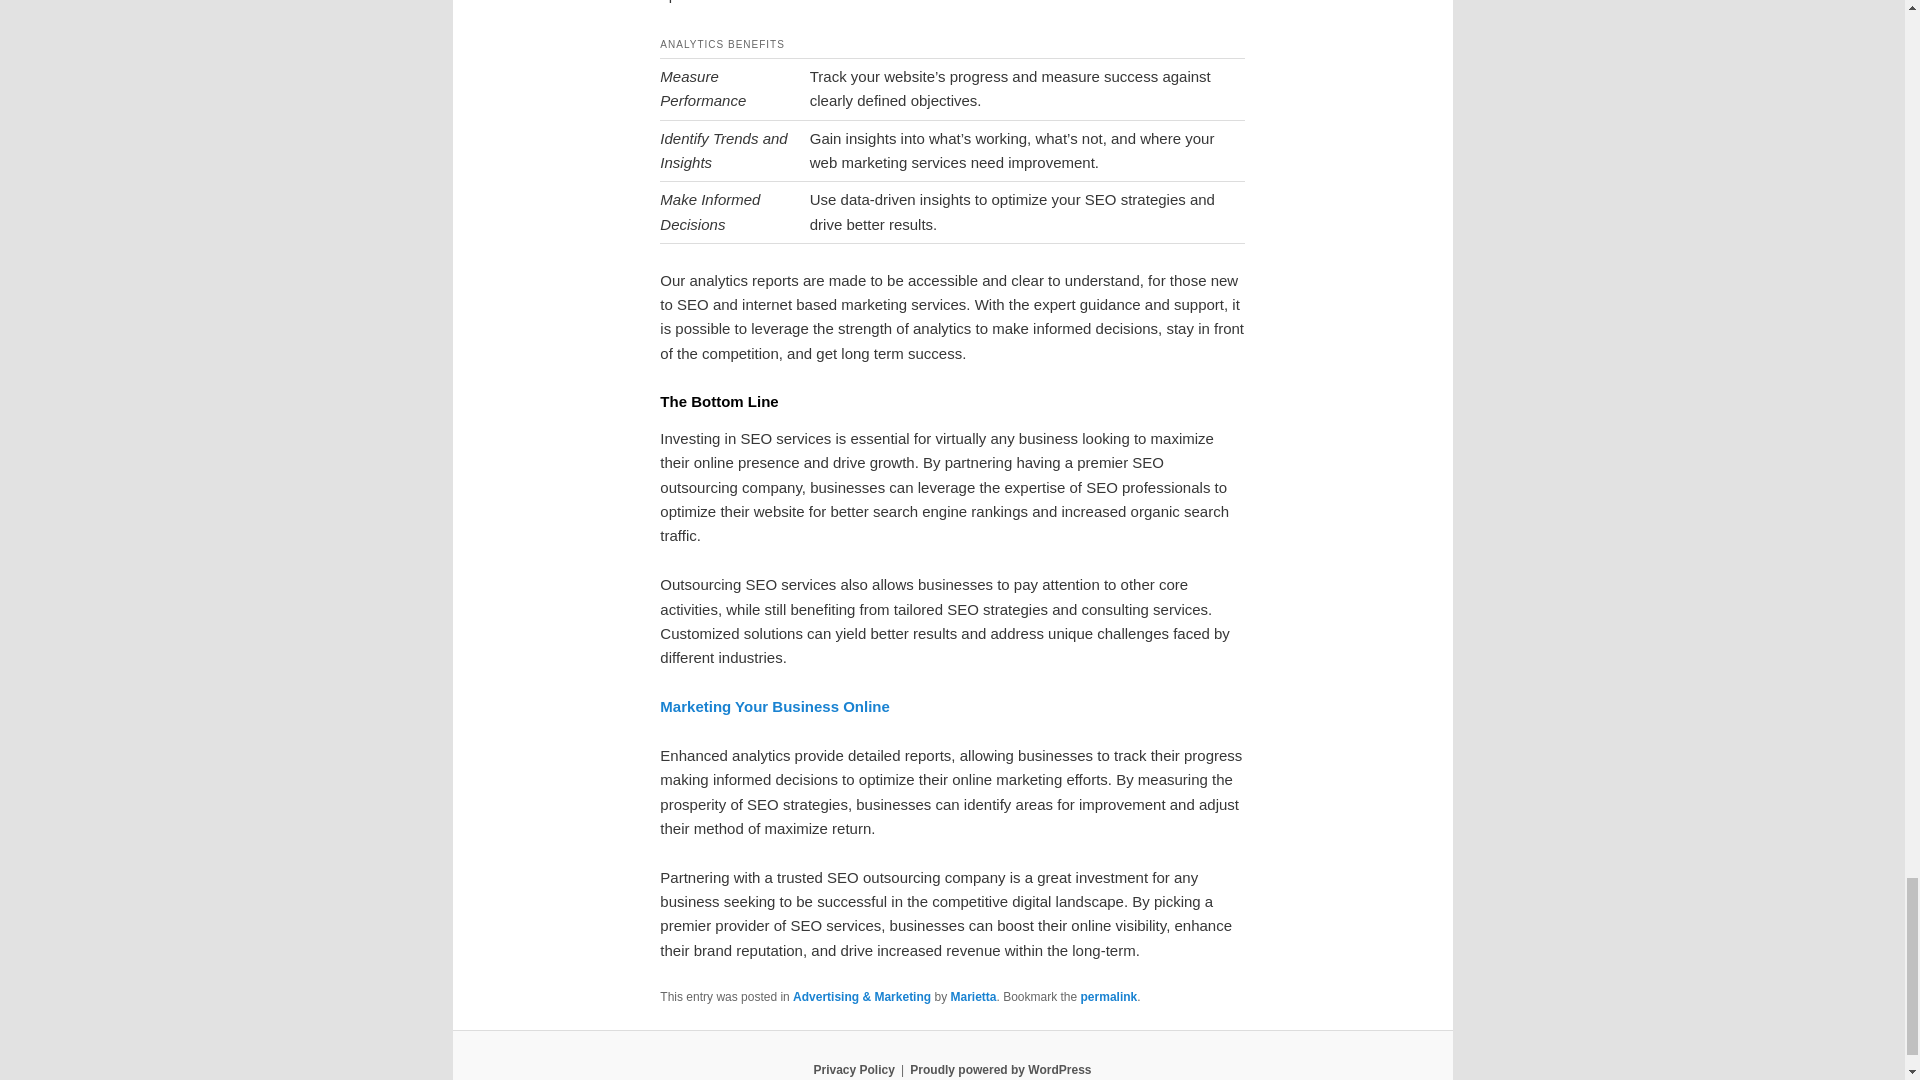  I want to click on Privacy Policy, so click(853, 1069).